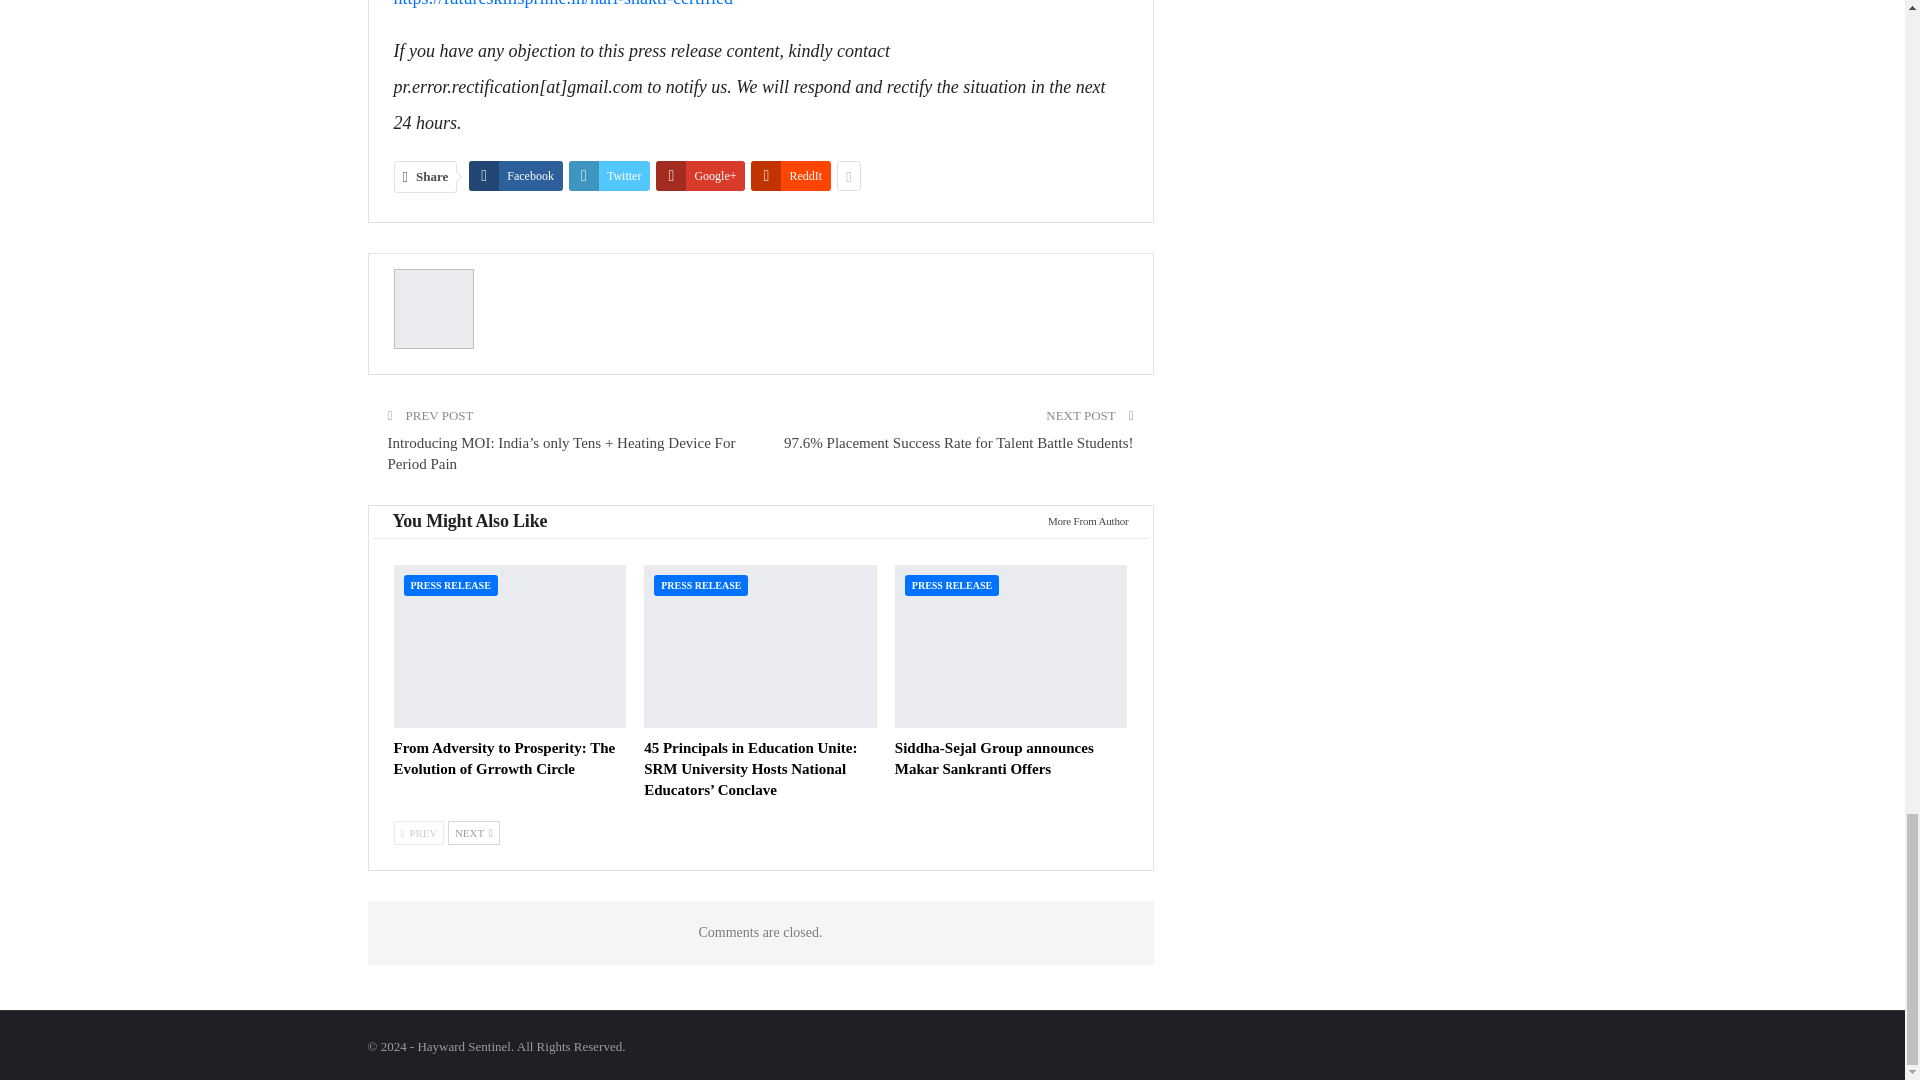 The height and width of the screenshot is (1080, 1920). Describe the element at coordinates (419, 832) in the screenshot. I see `Previous` at that location.